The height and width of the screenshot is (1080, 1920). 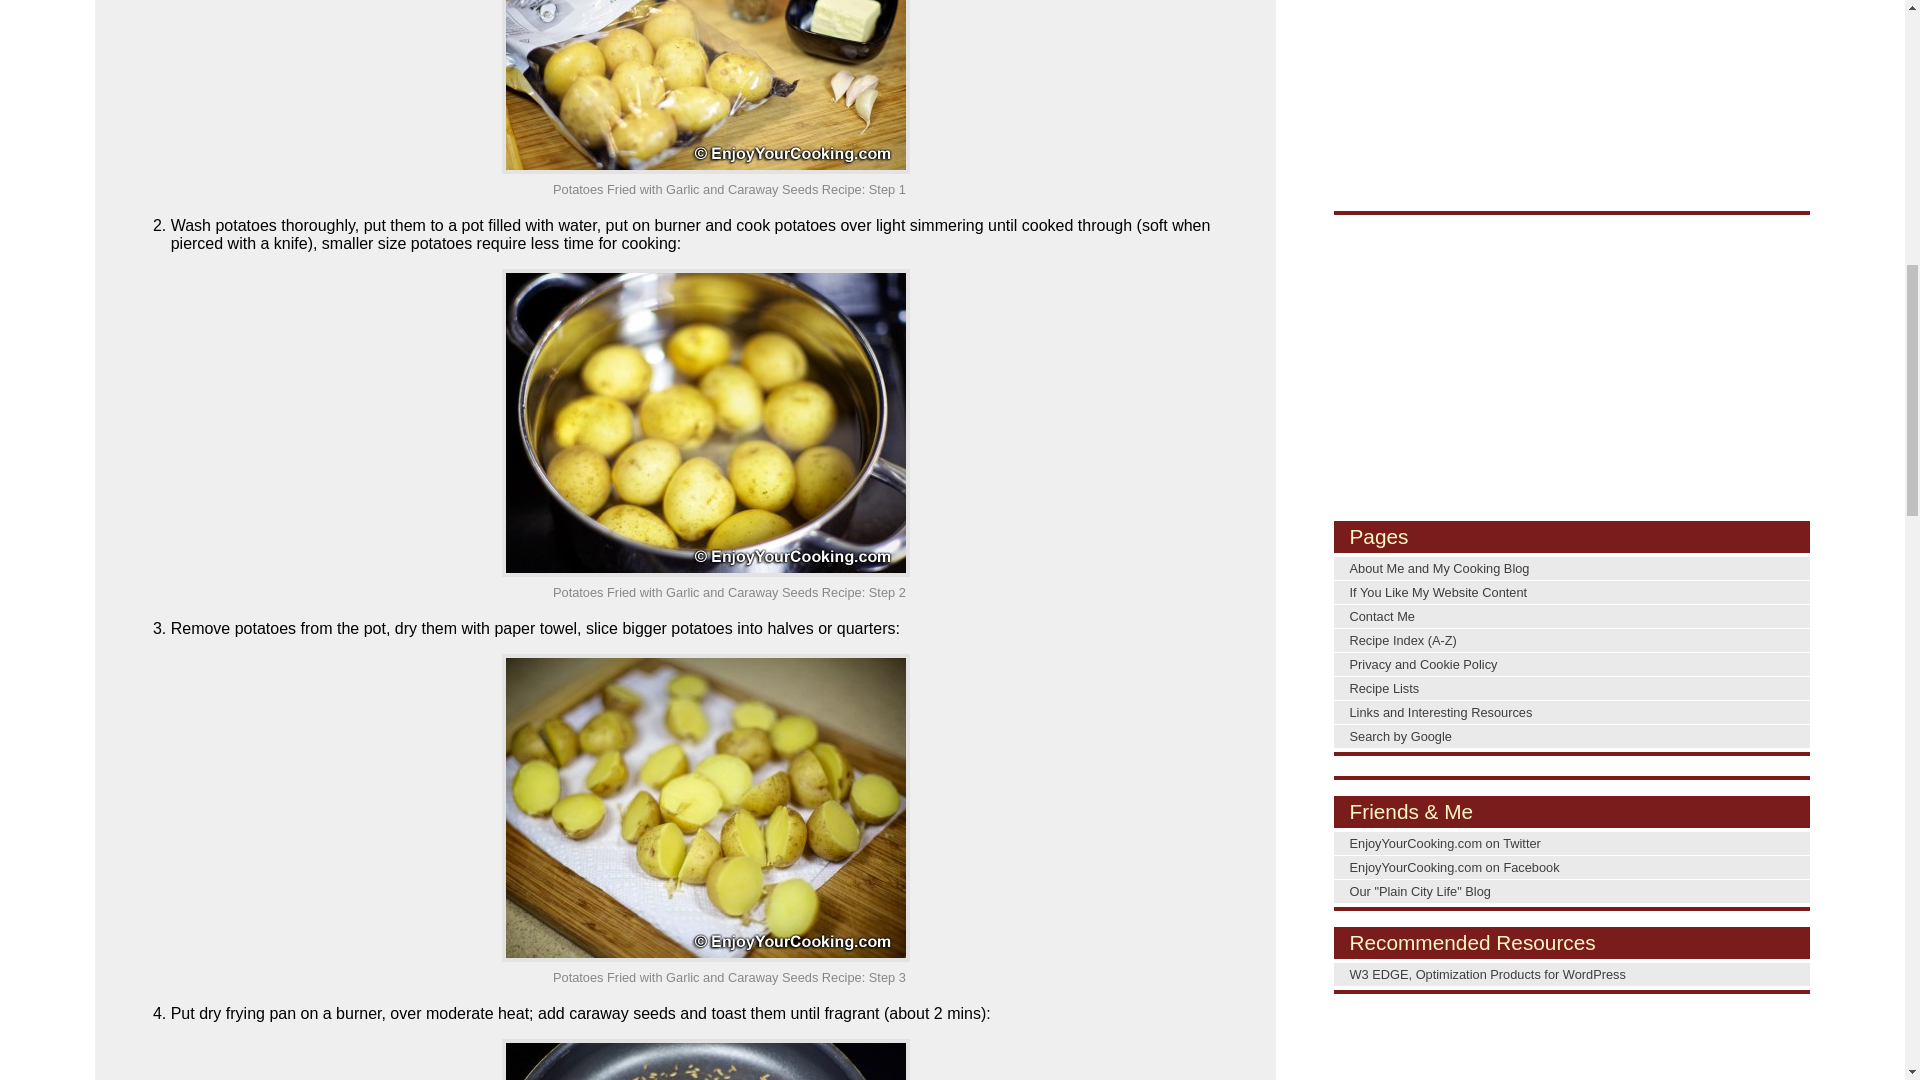 I want to click on Advertisement, so click(x=1572, y=104).